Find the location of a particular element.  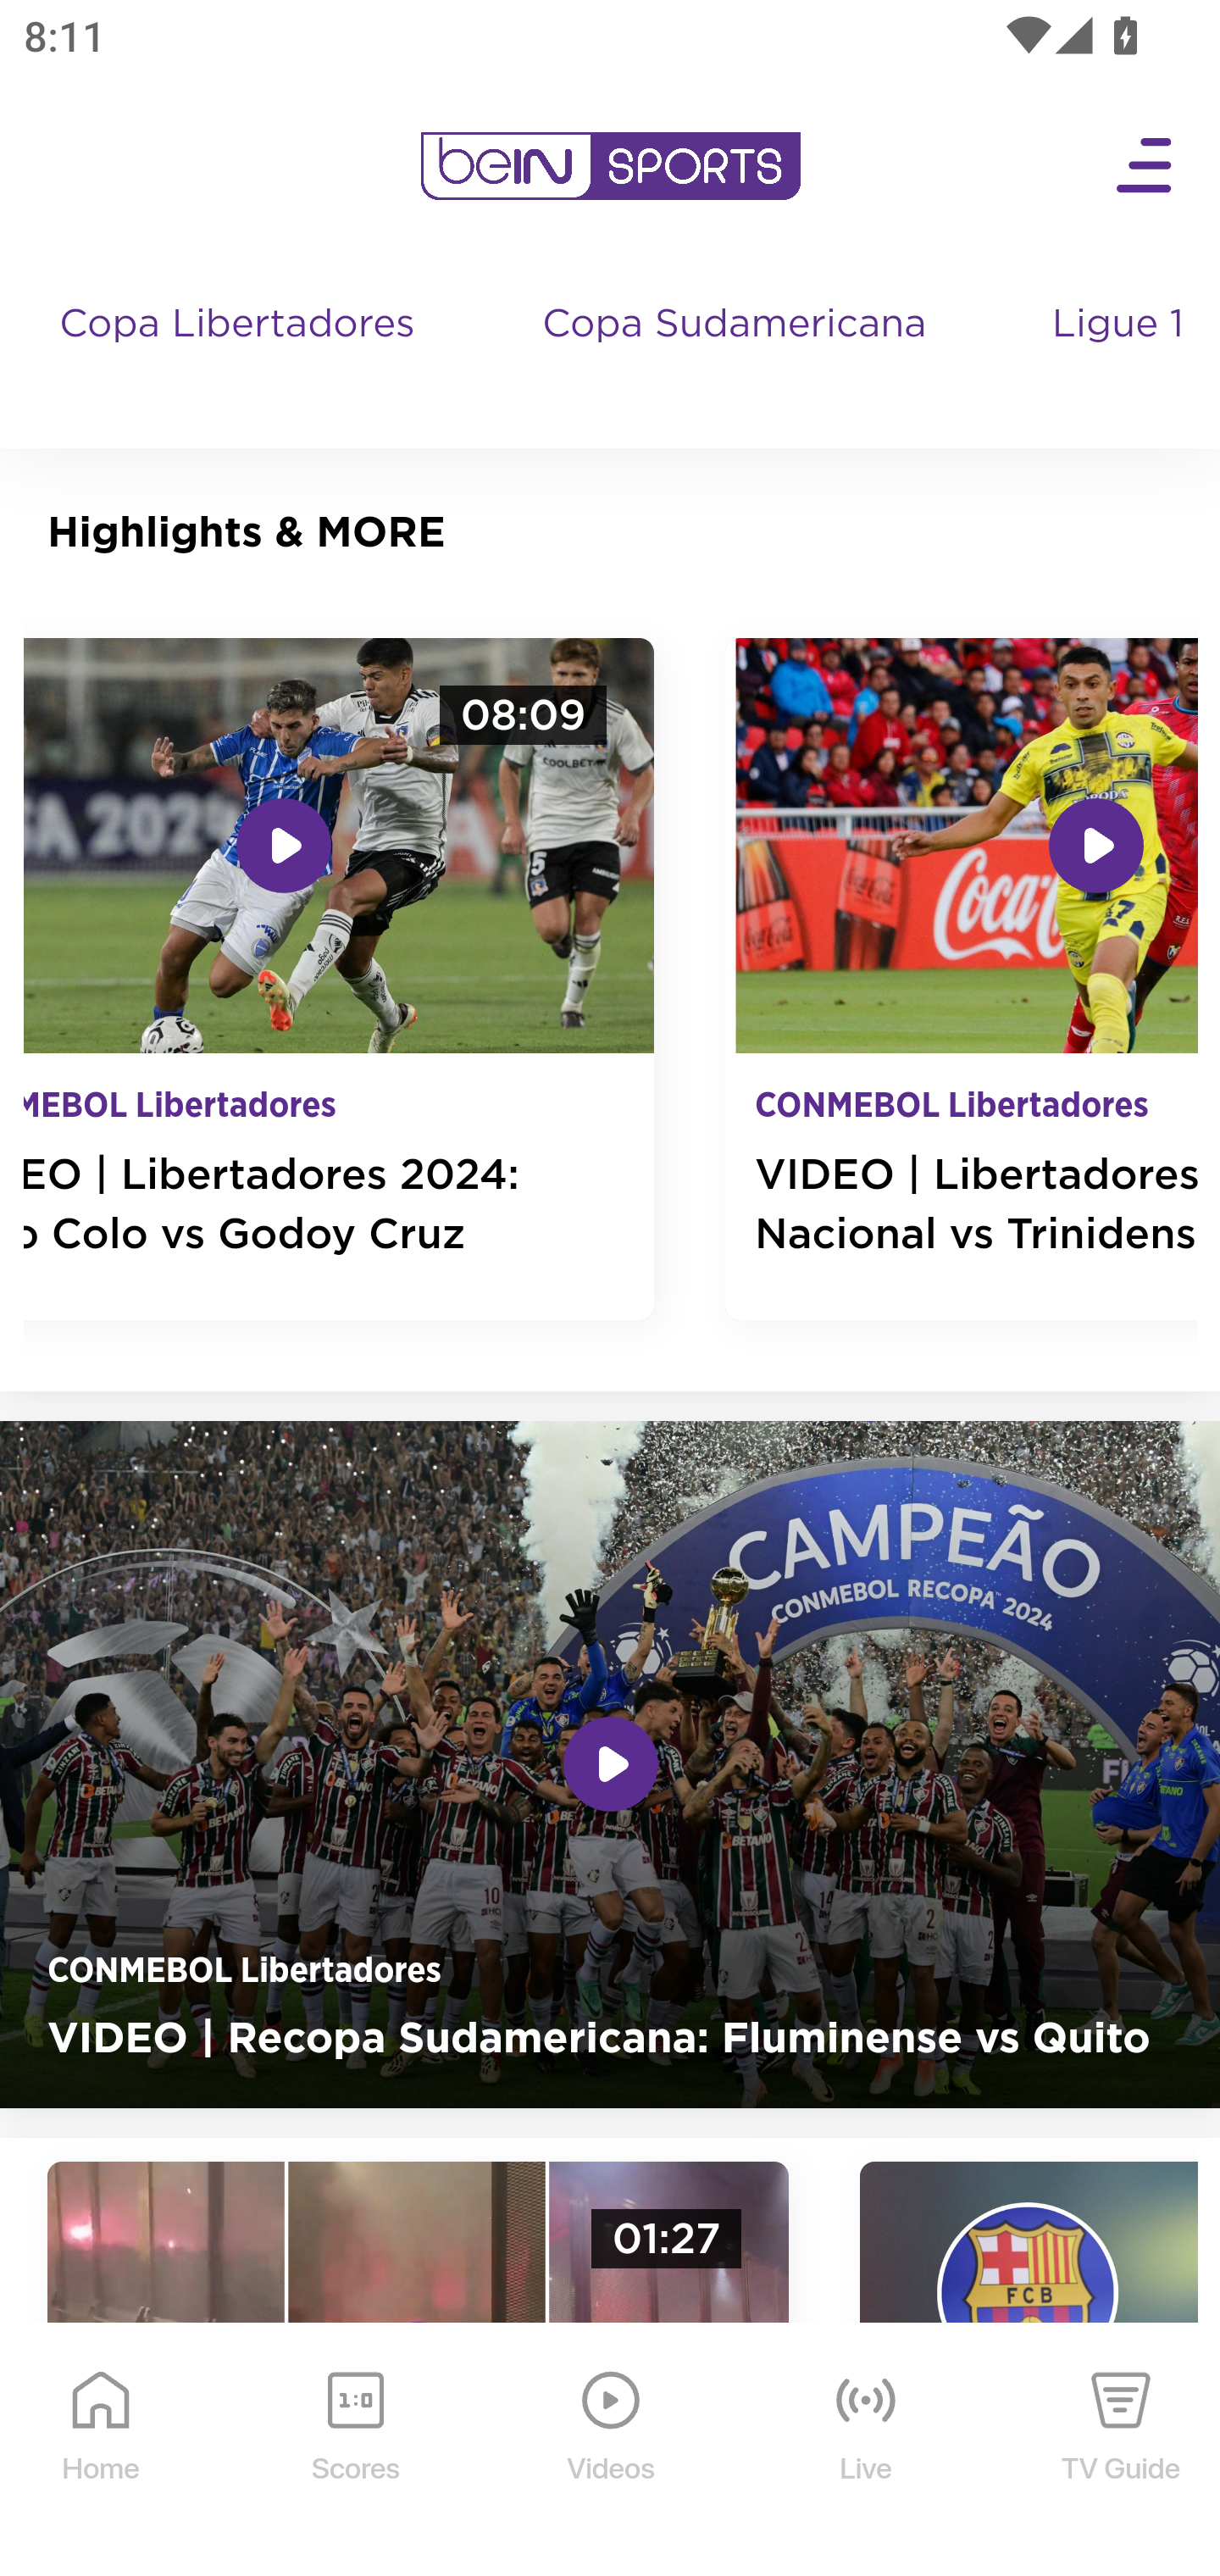

Copa Sudamericana is located at coordinates (737, 356).